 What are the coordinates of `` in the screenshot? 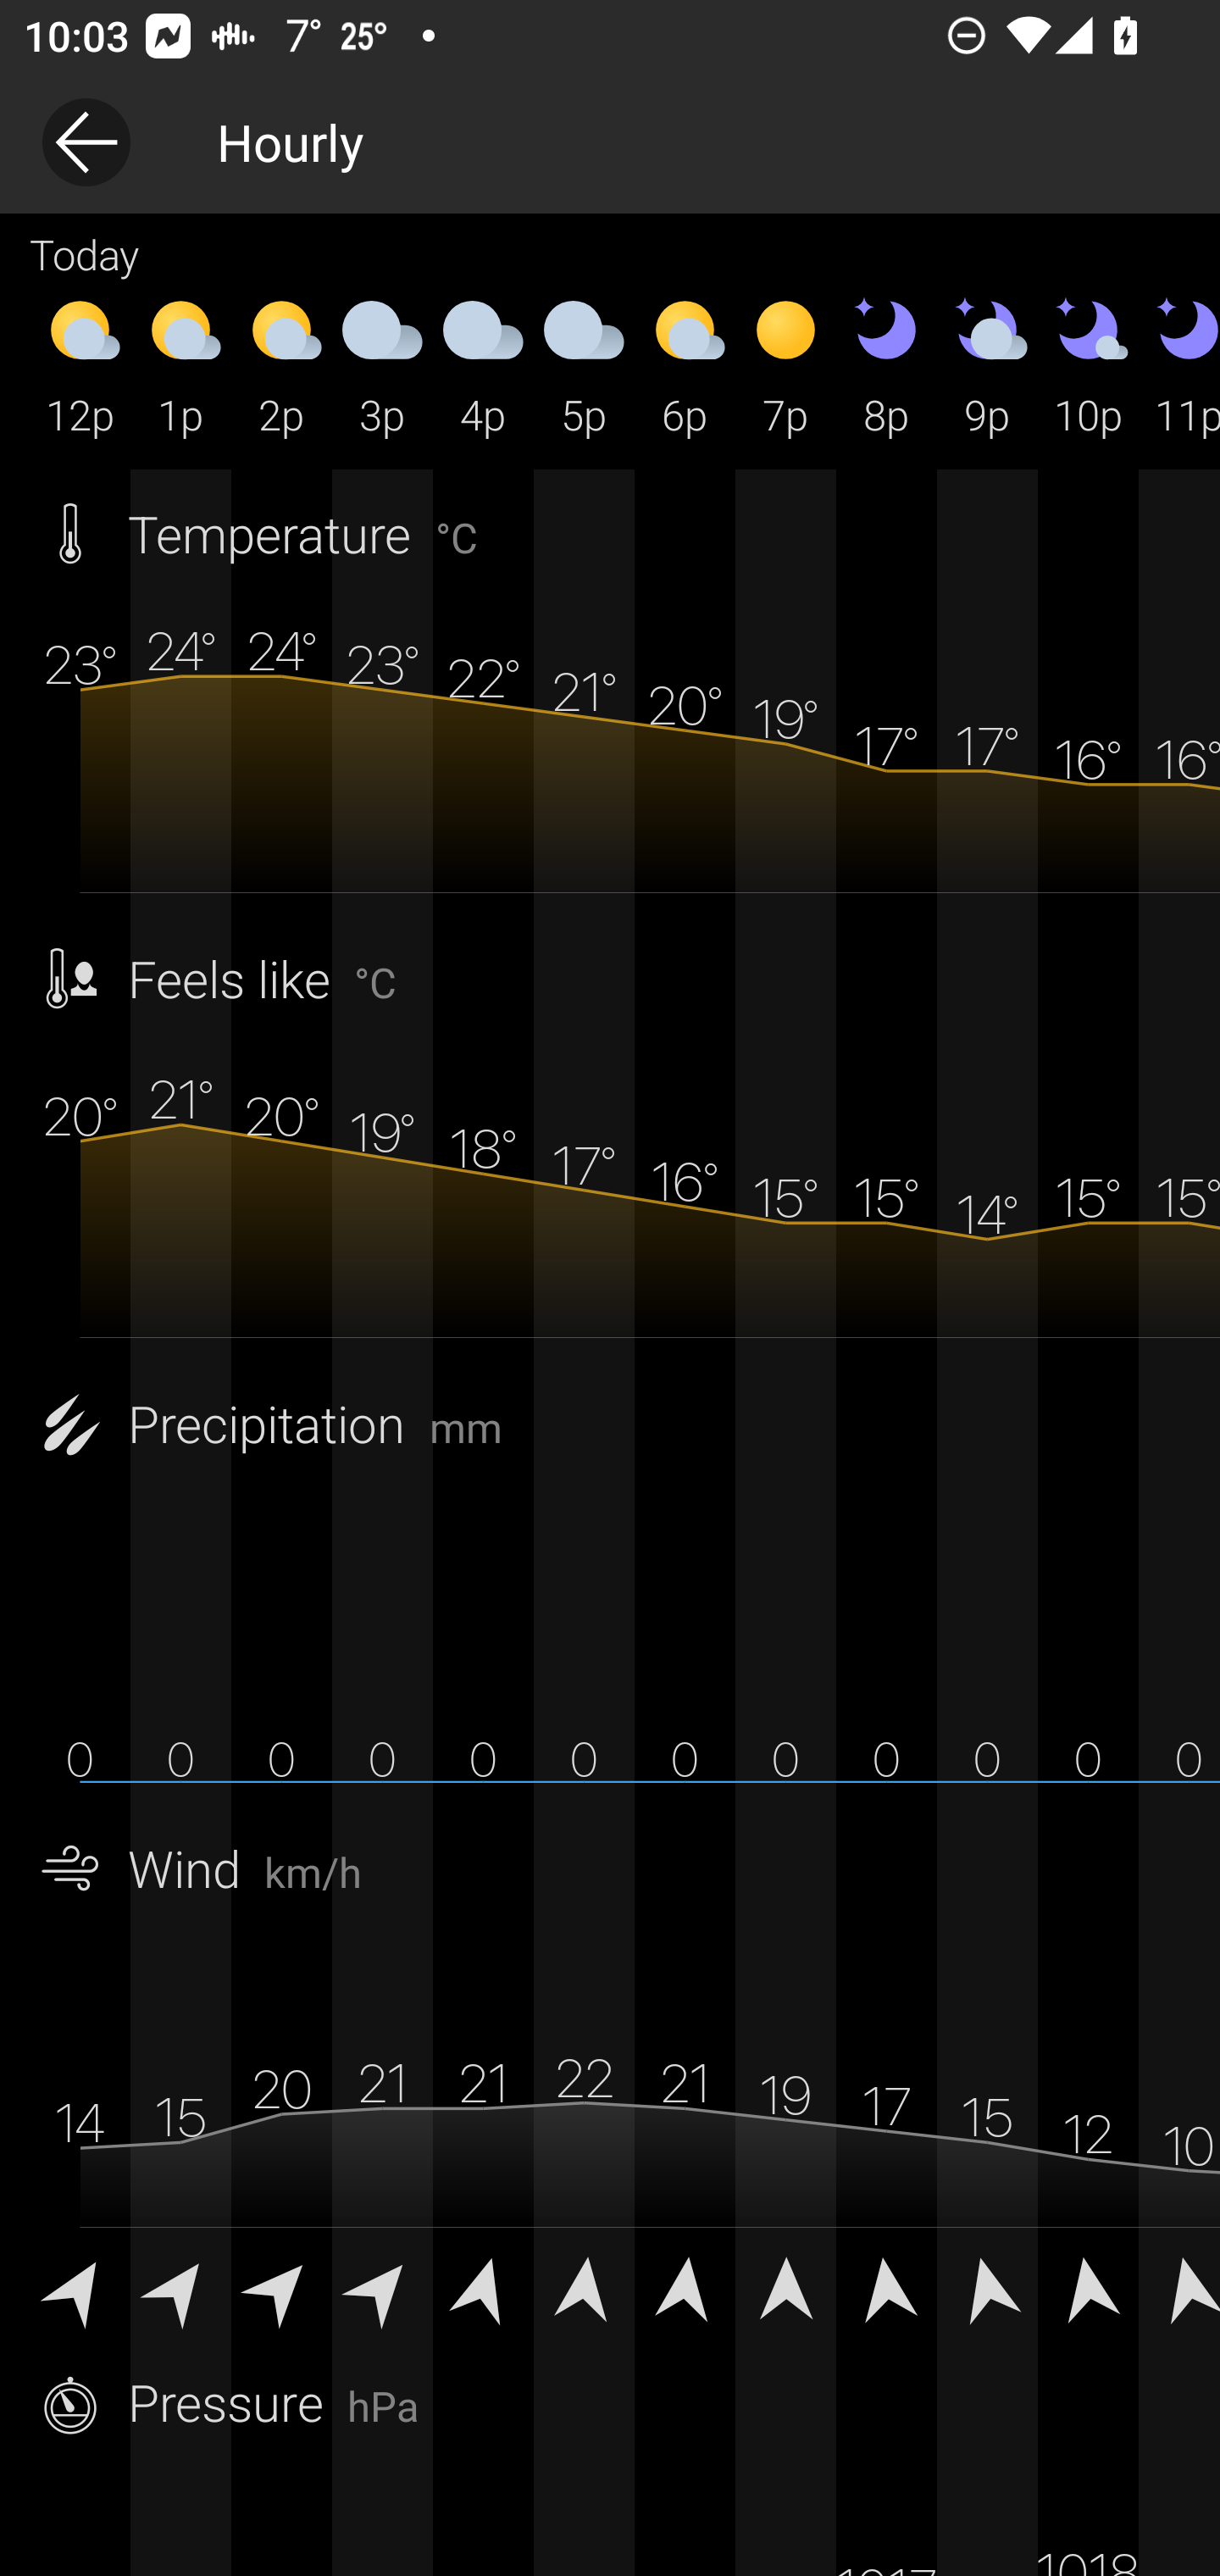 It's located at (382, 2286).